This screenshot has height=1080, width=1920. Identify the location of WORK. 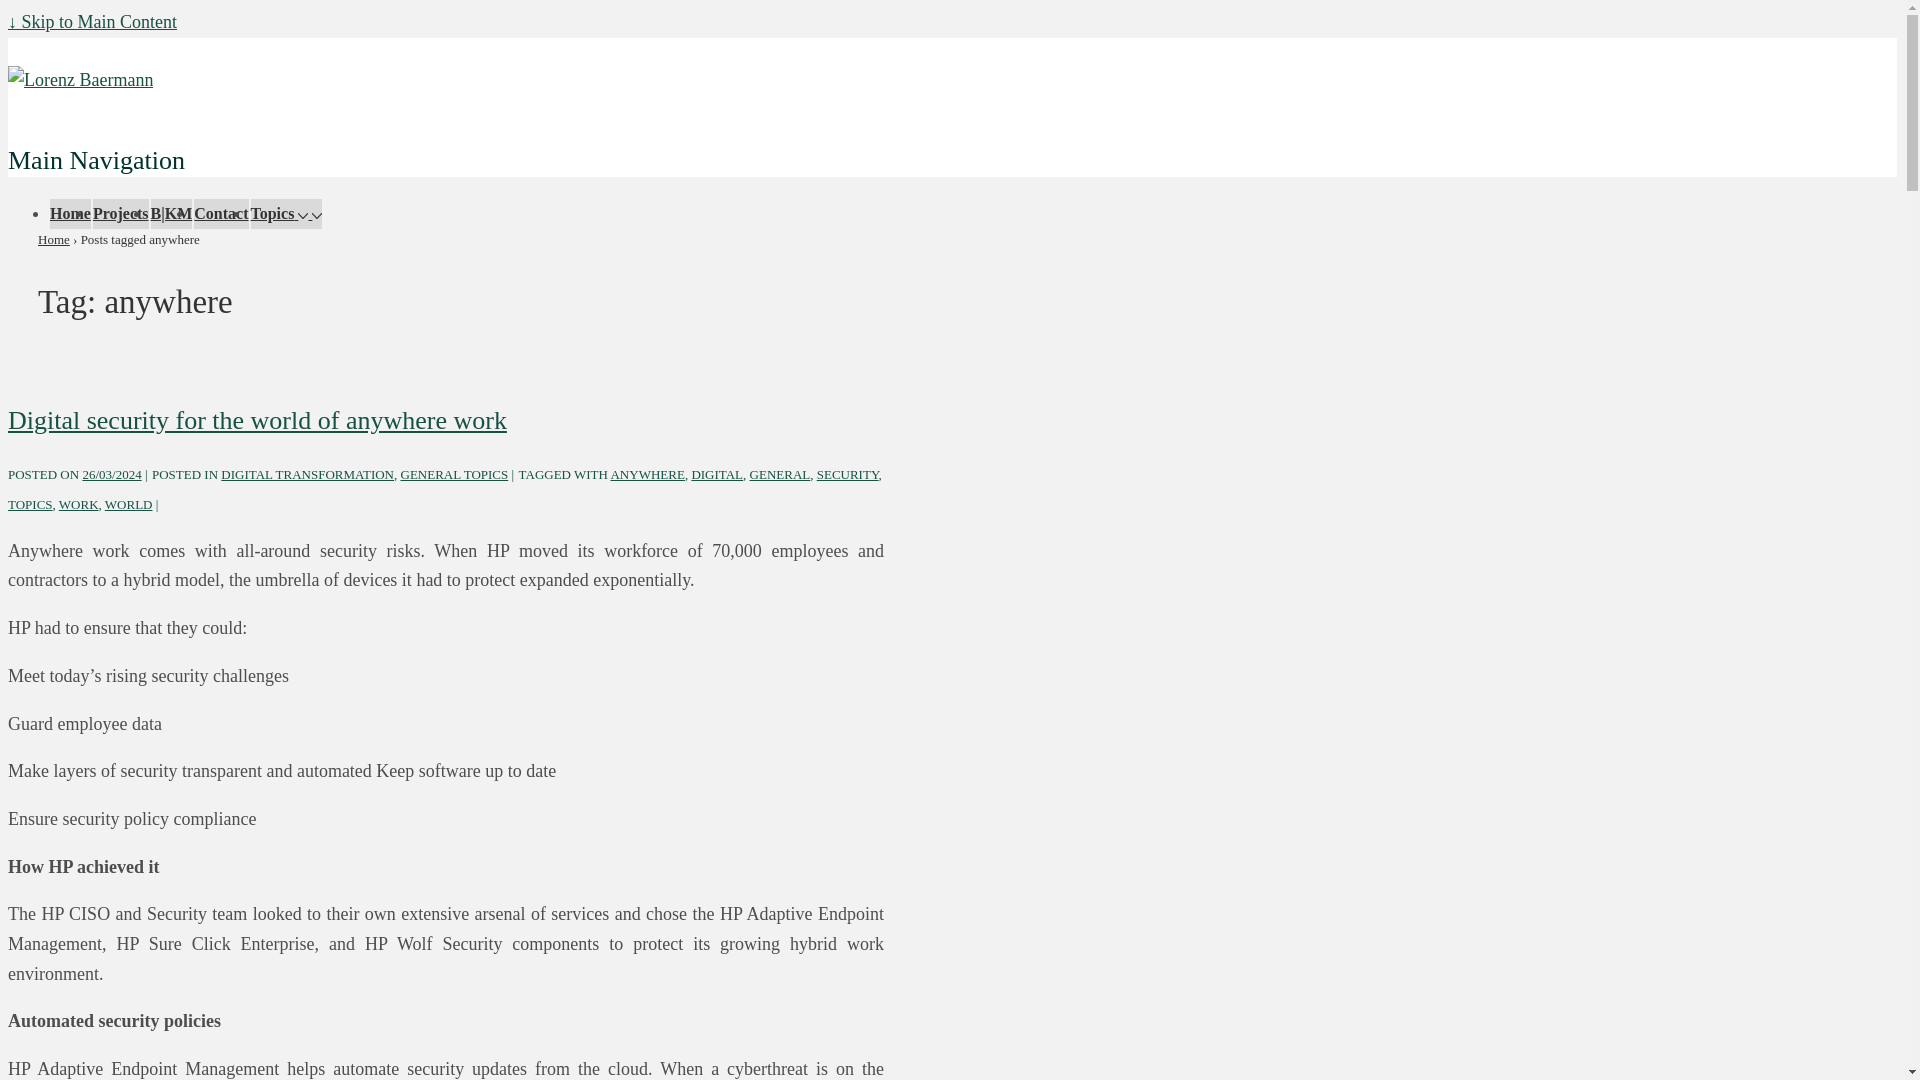
(79, 504).